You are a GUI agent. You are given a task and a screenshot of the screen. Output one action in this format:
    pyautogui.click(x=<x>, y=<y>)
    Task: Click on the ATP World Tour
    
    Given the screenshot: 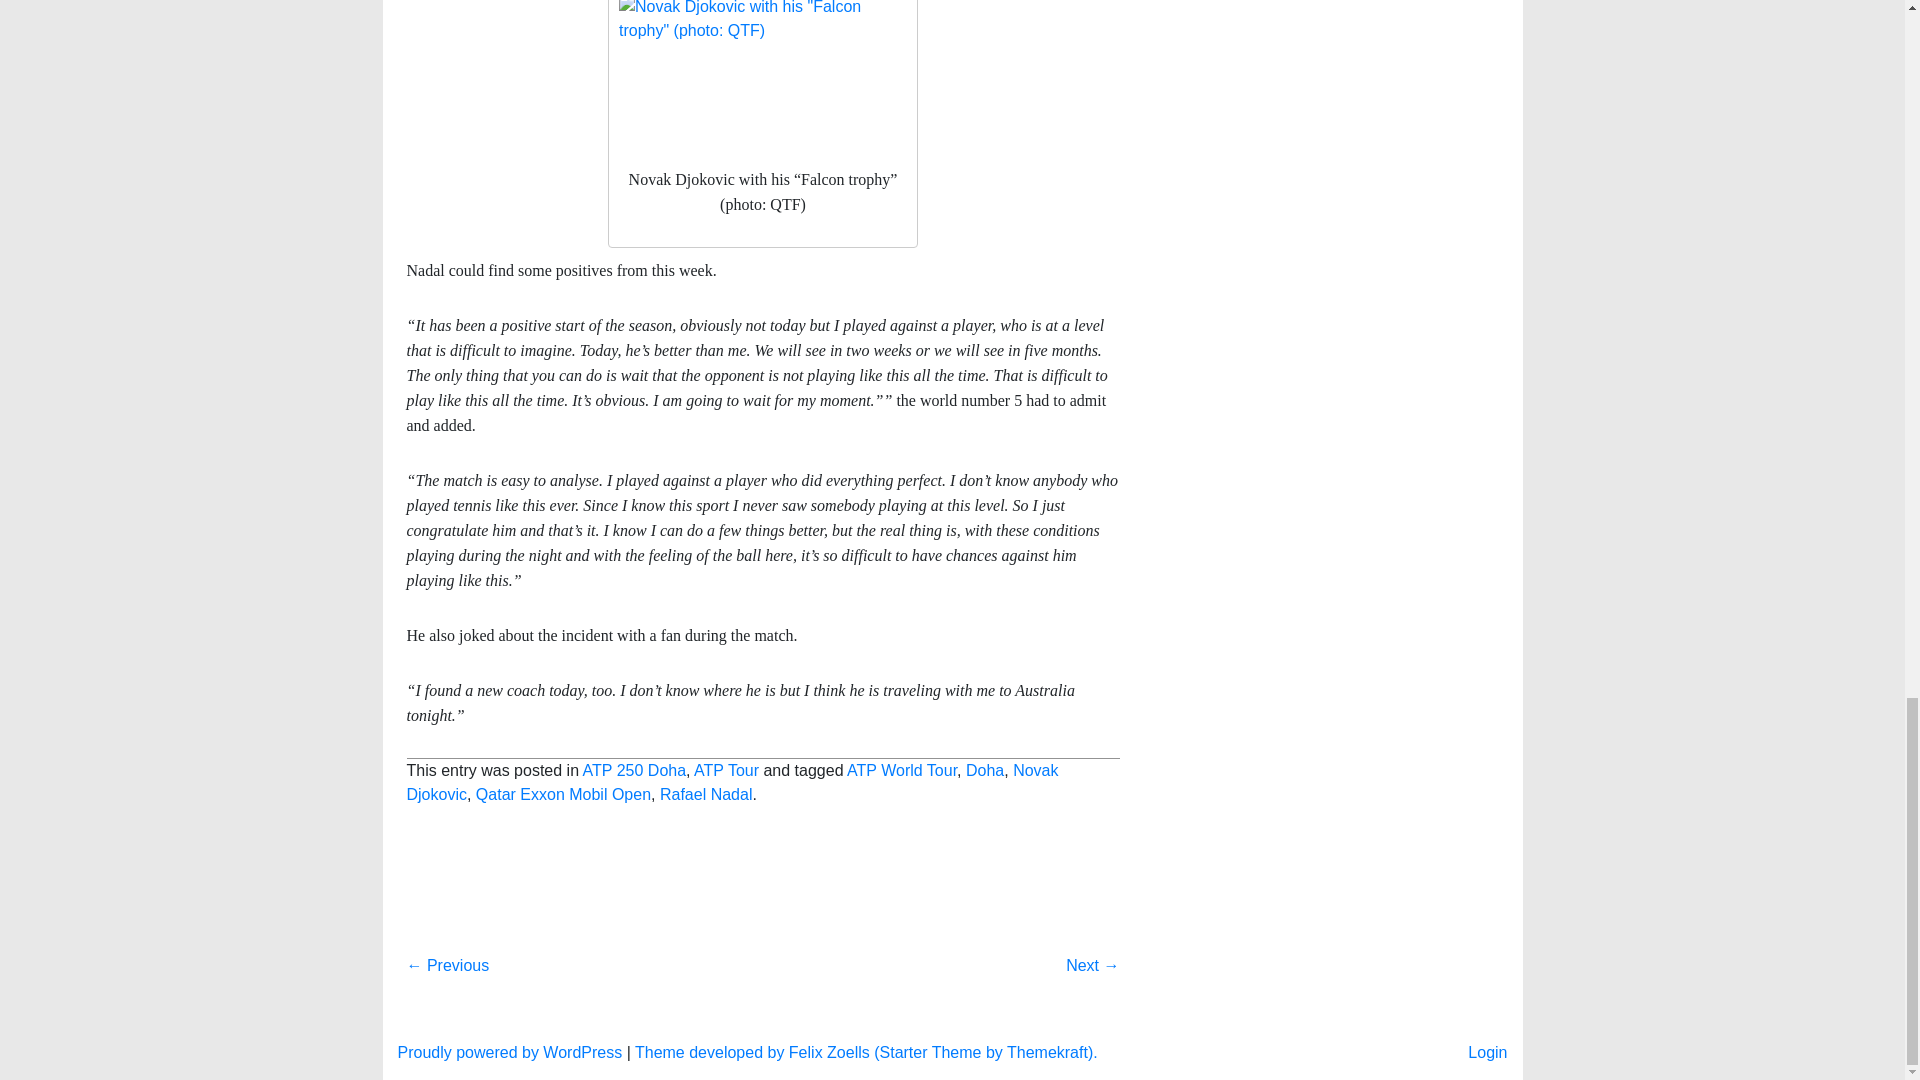 What is the action you would take?
    pyautogui.click(x=901, y=972)
    